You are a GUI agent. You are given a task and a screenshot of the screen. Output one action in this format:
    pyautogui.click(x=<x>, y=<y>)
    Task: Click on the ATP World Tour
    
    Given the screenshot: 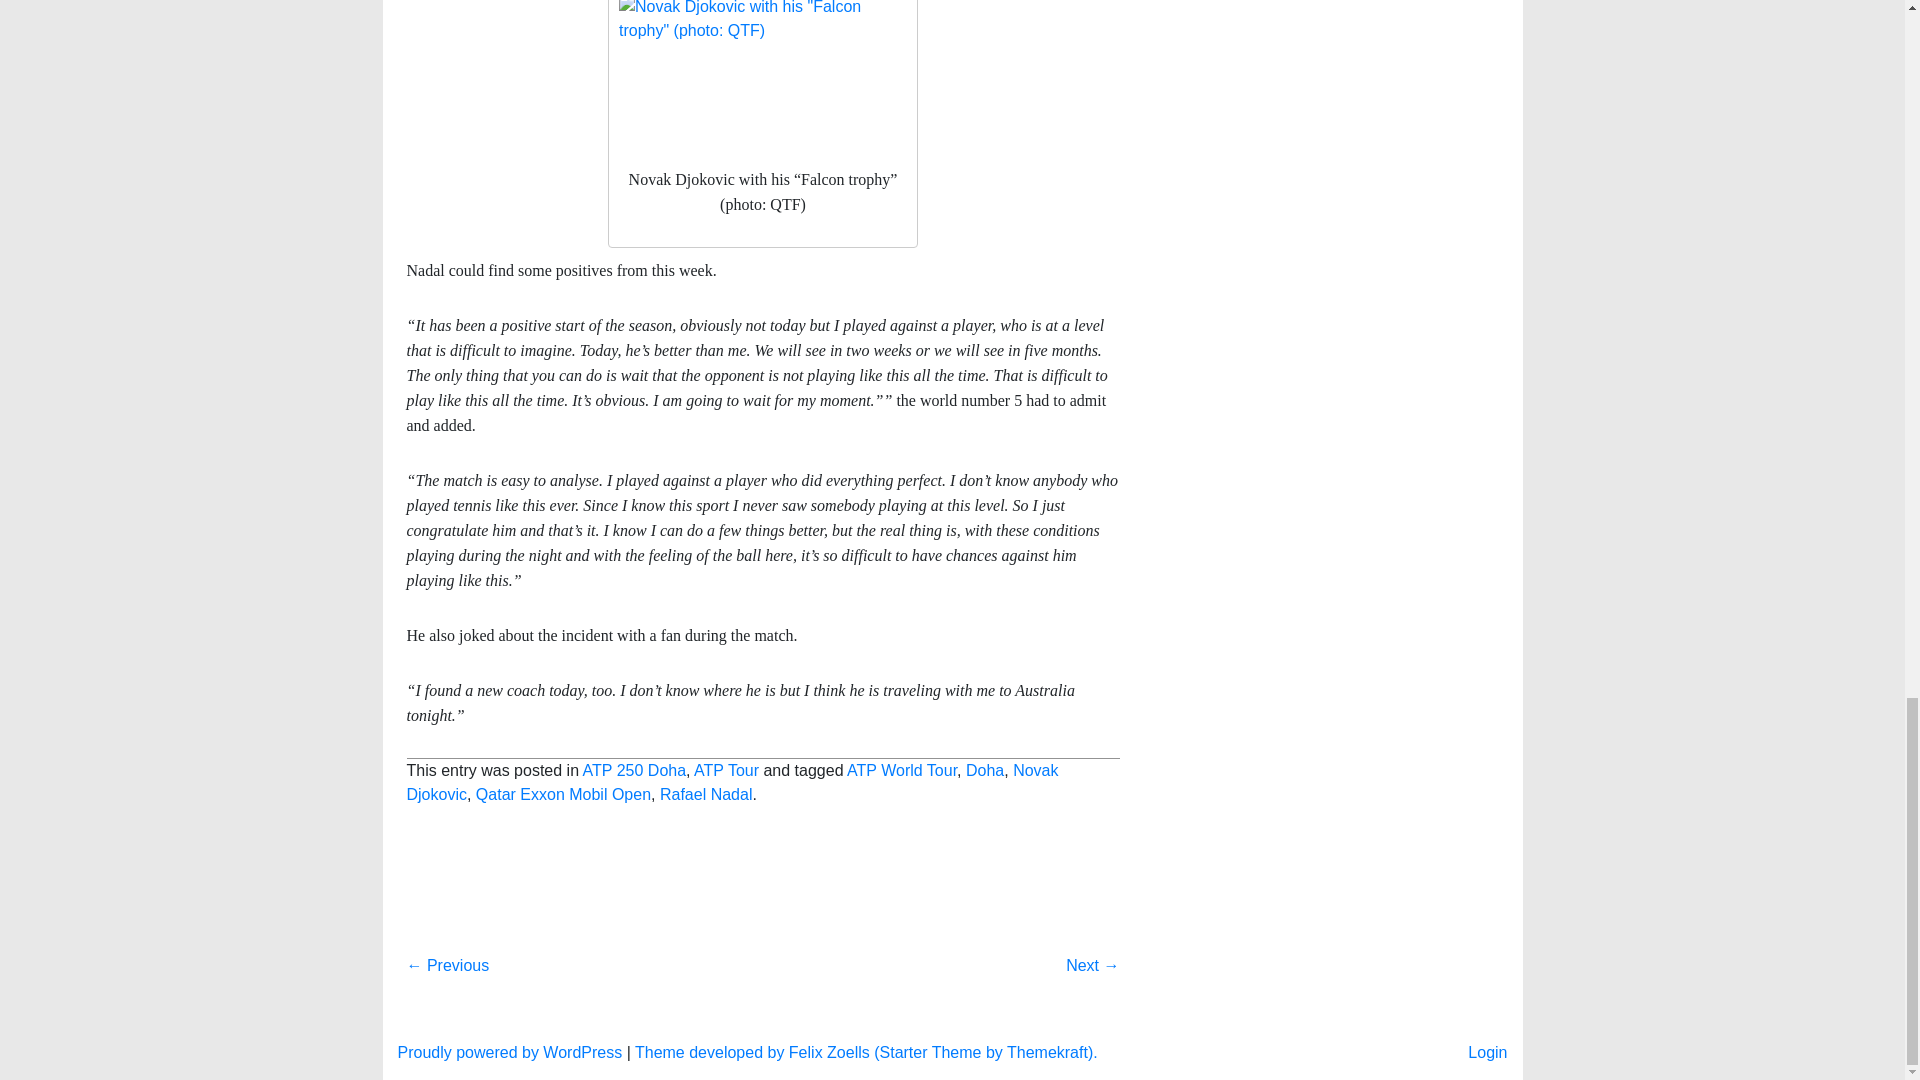 What is the action you would take?
    pyautogui.click(x=901, y=972)
    